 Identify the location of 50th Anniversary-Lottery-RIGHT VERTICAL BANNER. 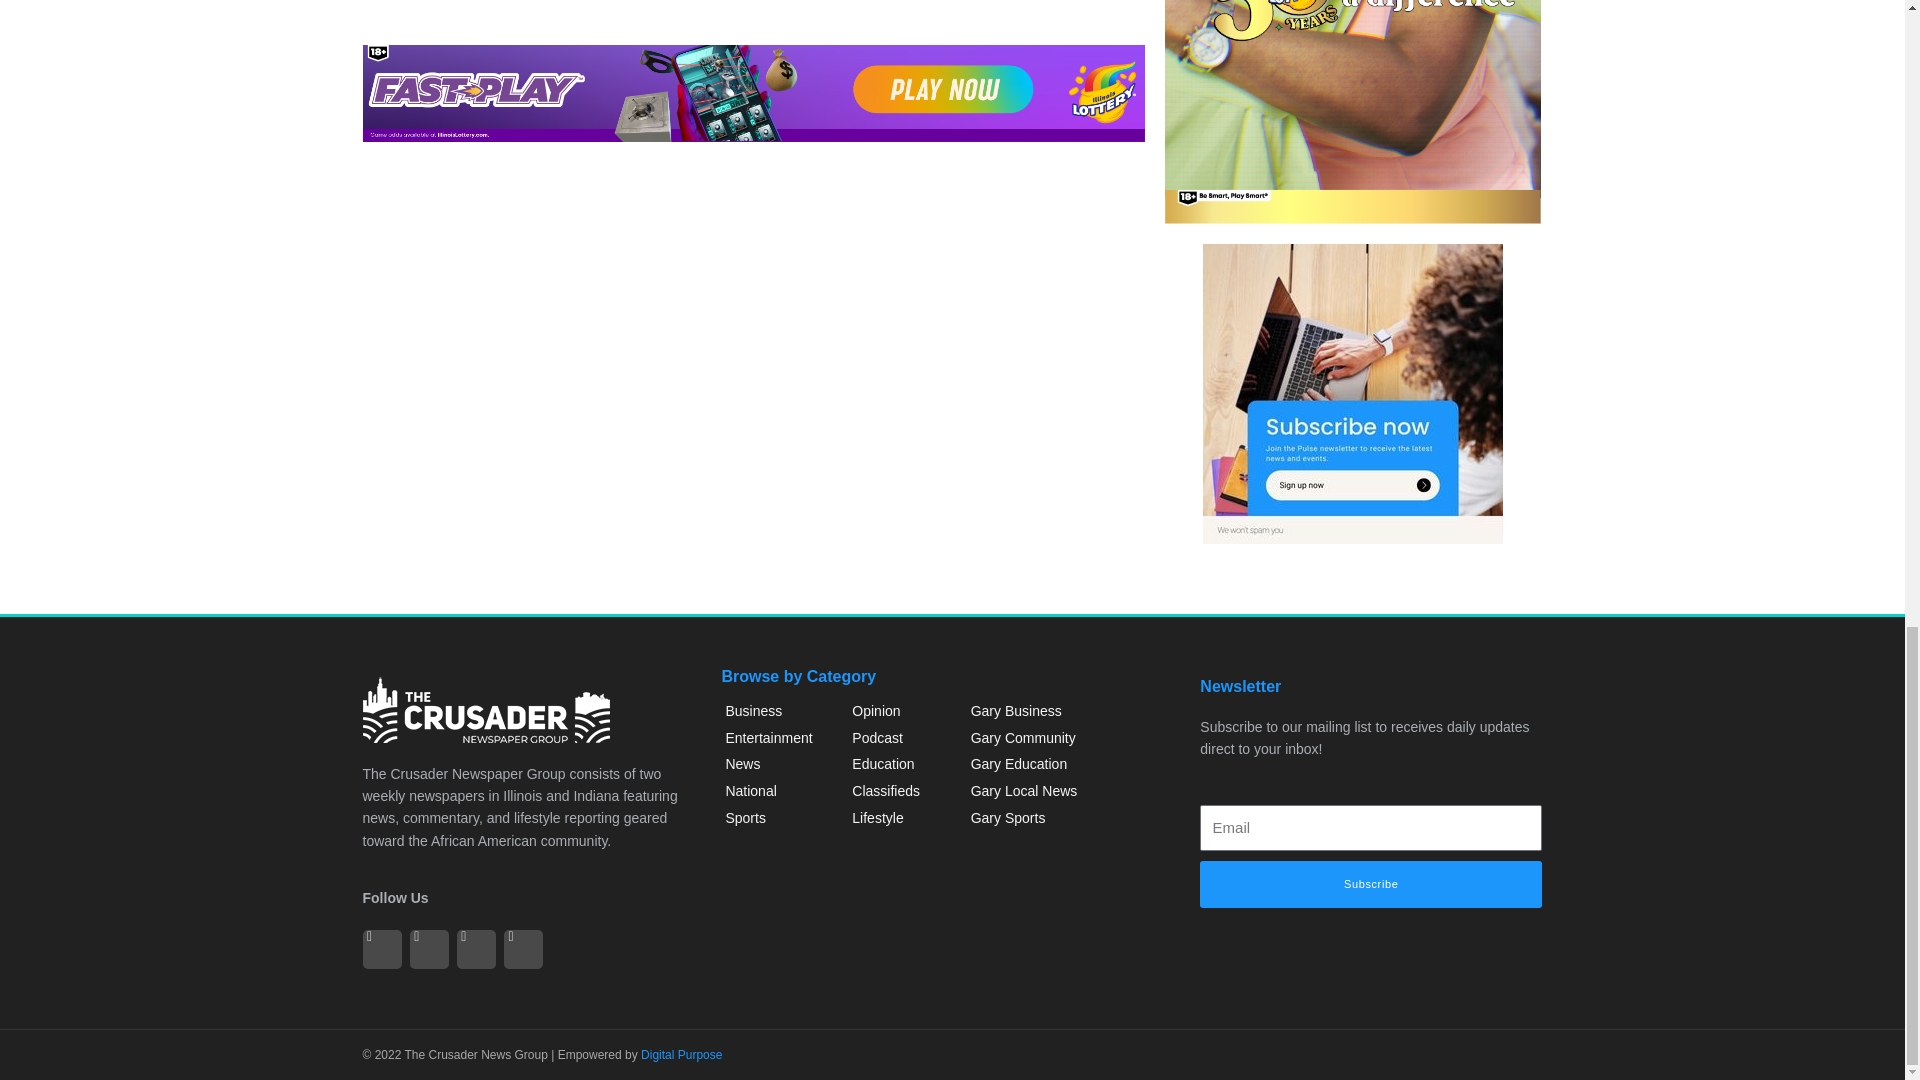
(1353, 111).